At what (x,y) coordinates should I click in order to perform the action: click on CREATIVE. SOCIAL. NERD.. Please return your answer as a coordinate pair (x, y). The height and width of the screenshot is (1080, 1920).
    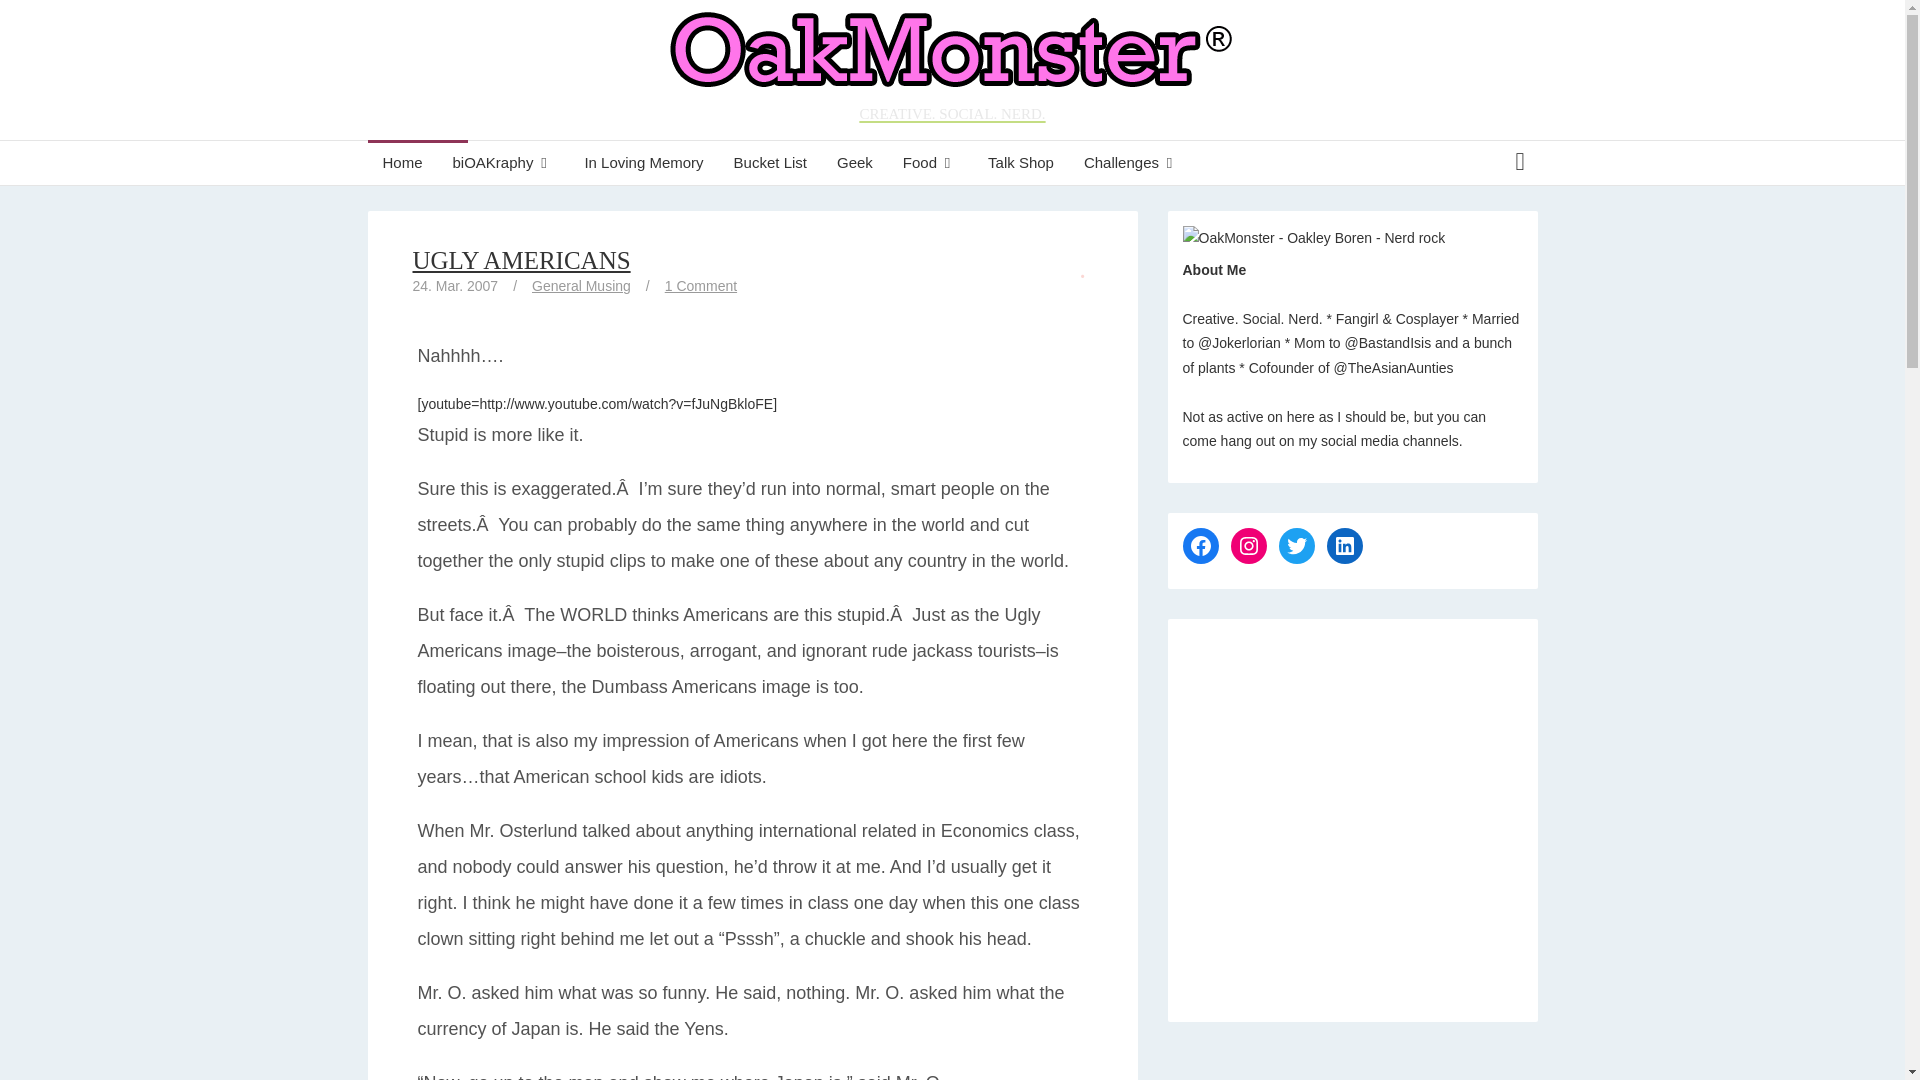
    Looking at the image, I should click on (952, 70).